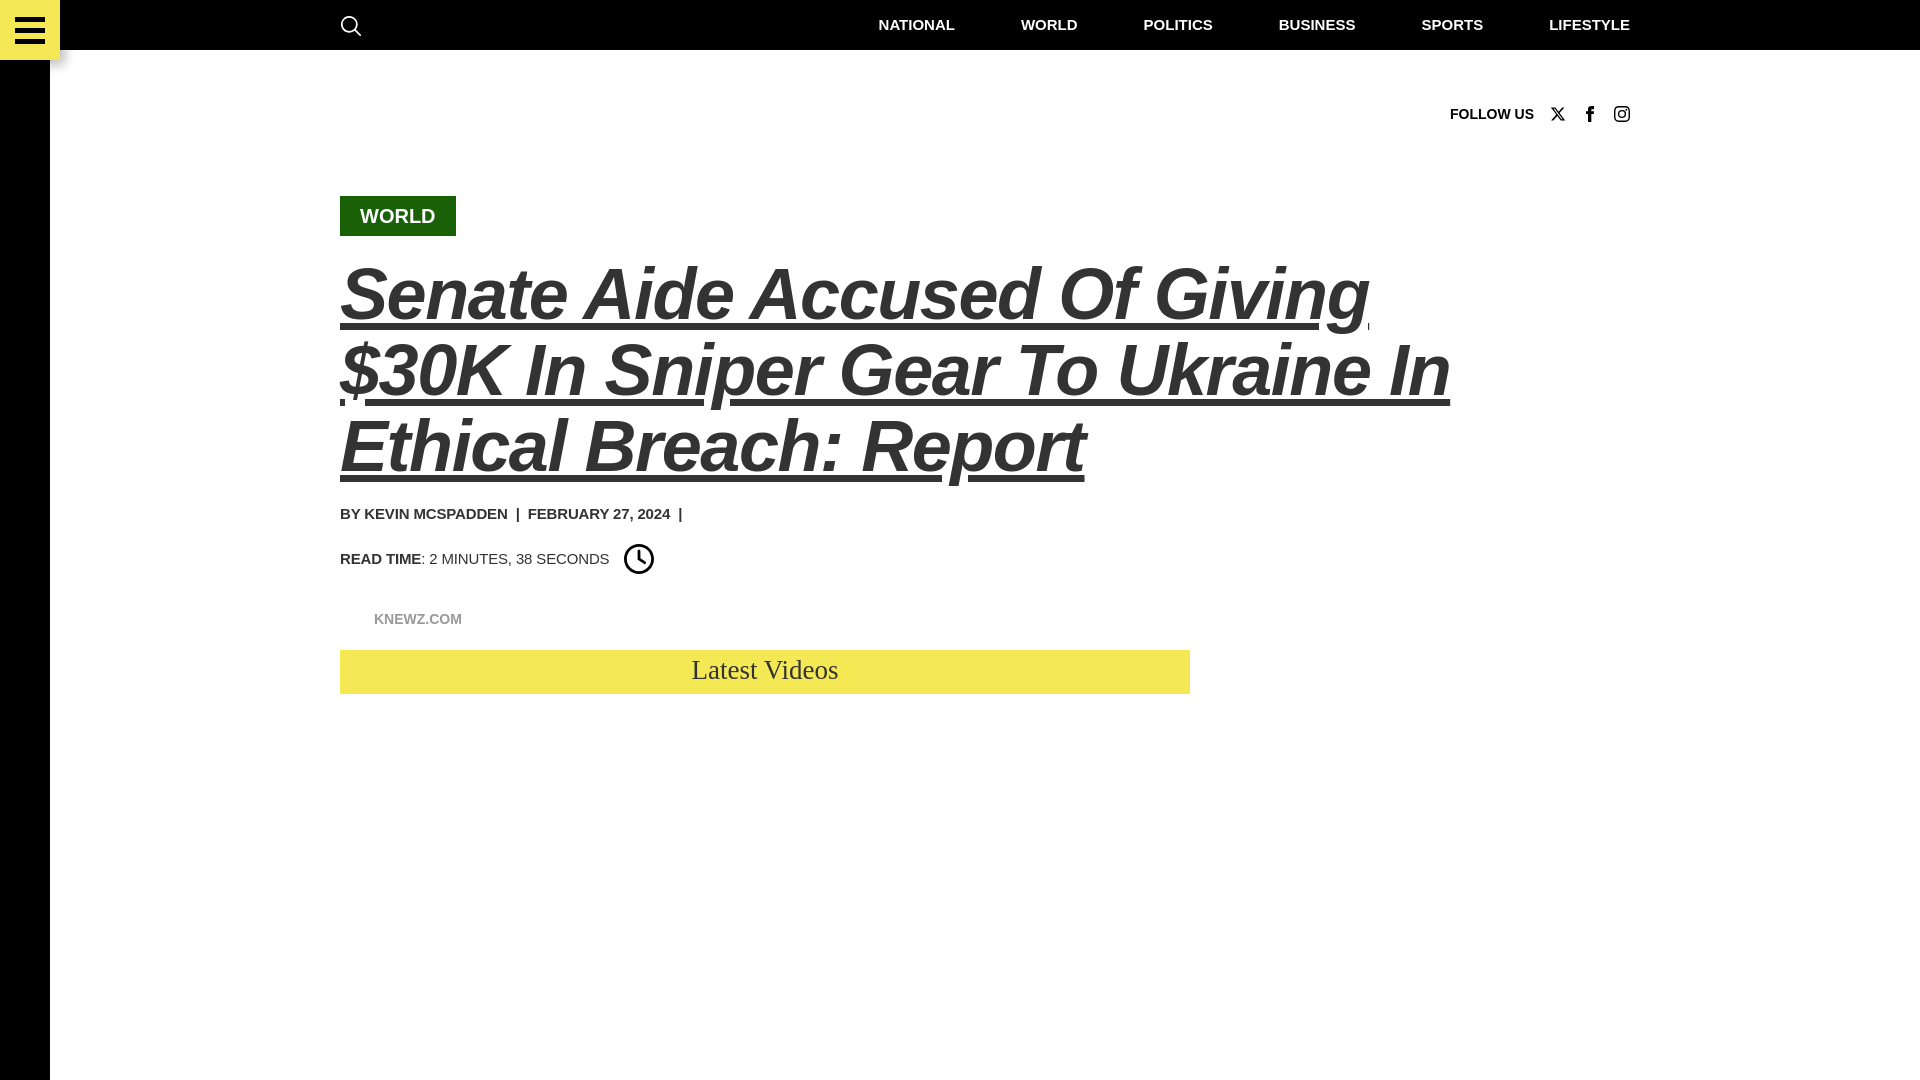 The width and height of the screenshot is (1920, 1080). What do you see at coordinates (1316, 24) in the screenshot?
I see `BUSINESS` at bounding box center [1316, 24].